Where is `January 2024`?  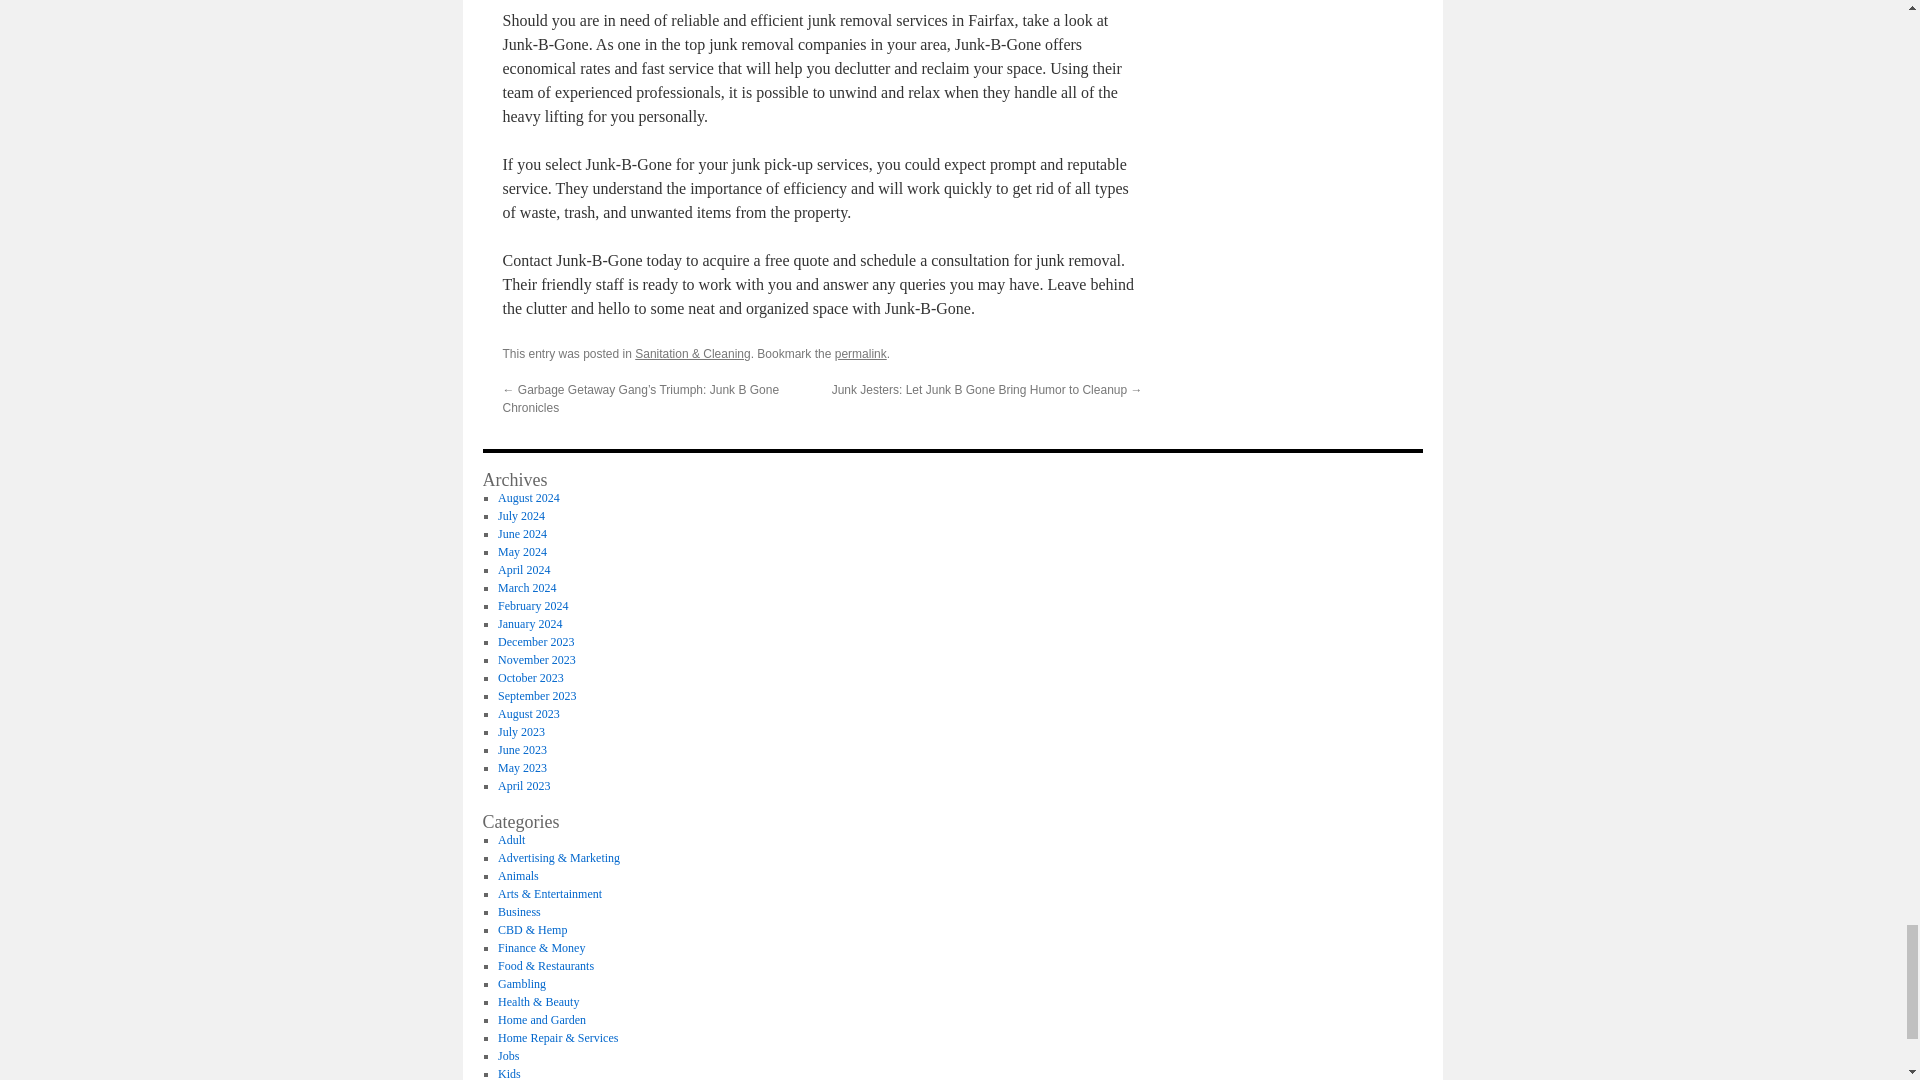 January 2024 is located at coordinates (530, 623).